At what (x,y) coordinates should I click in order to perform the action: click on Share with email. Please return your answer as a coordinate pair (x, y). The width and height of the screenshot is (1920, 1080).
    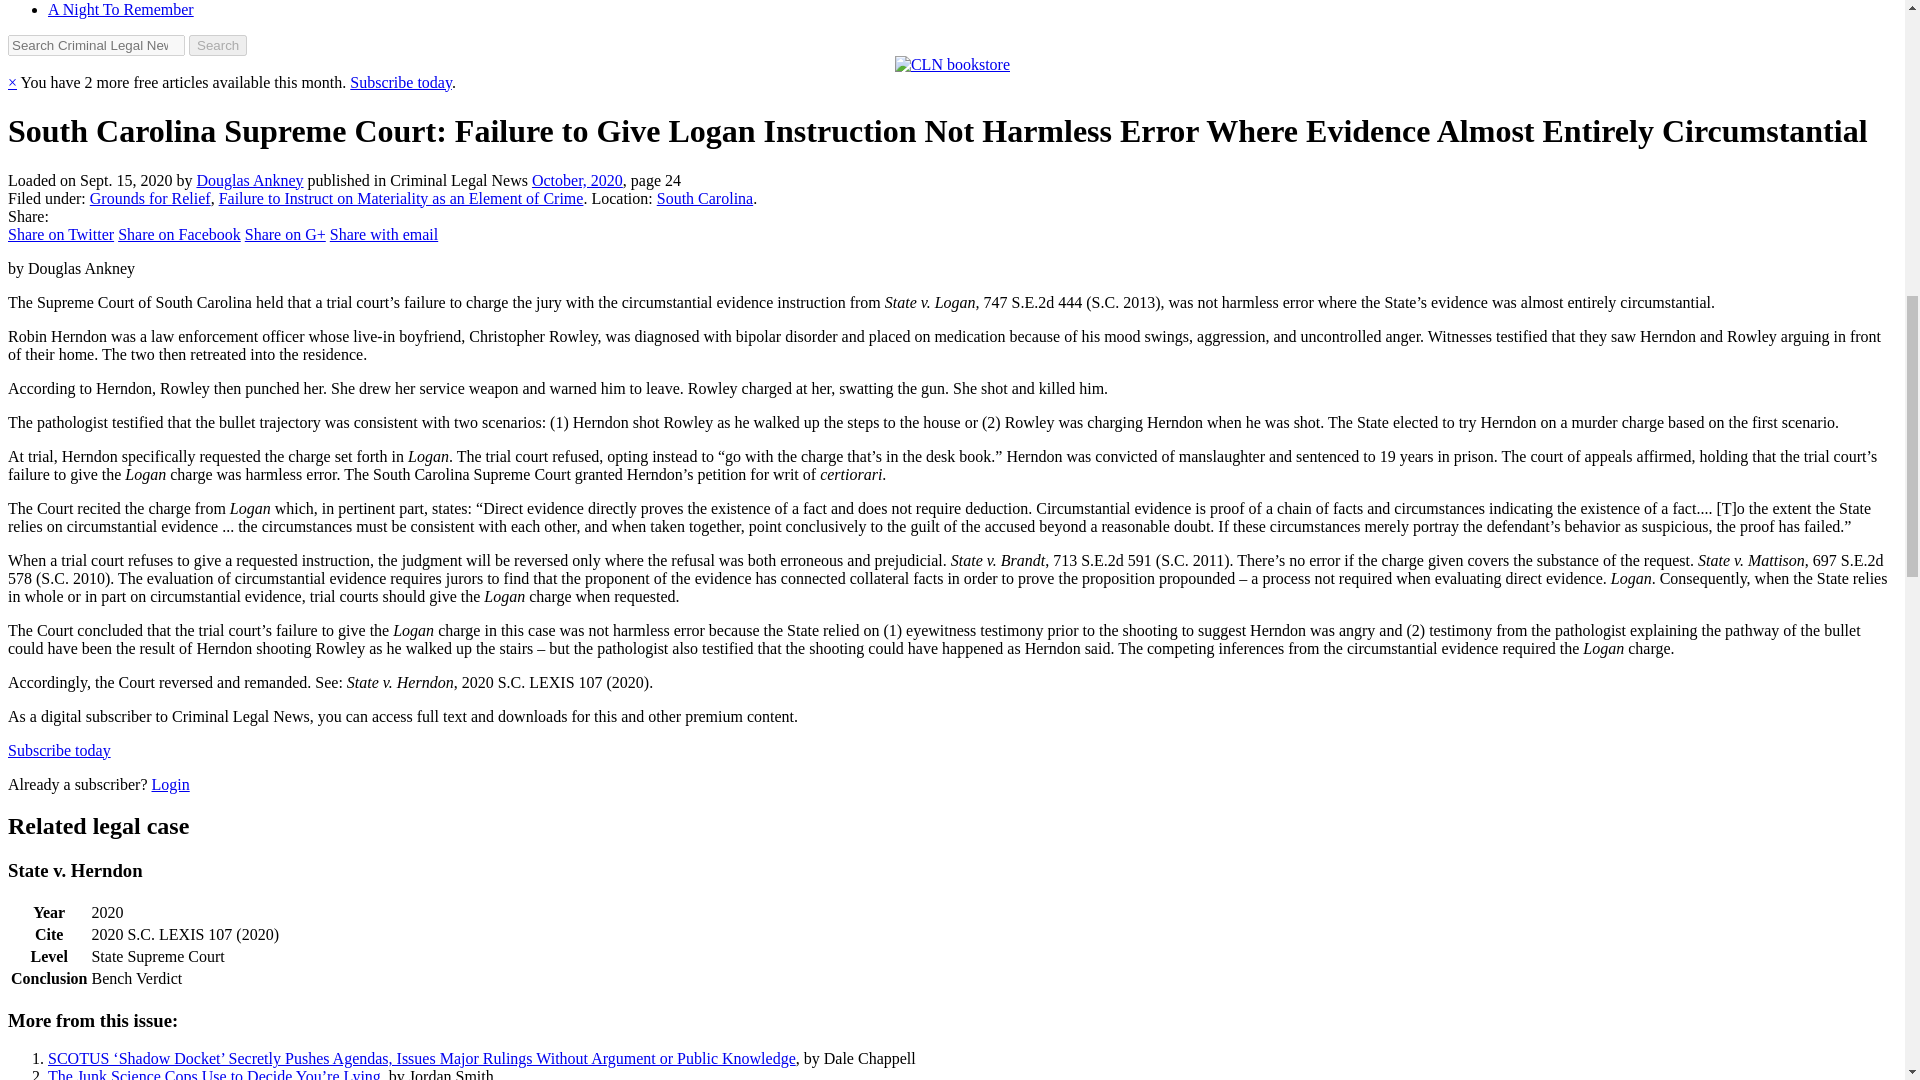
    Looking at the image, I should click on (384, 234).